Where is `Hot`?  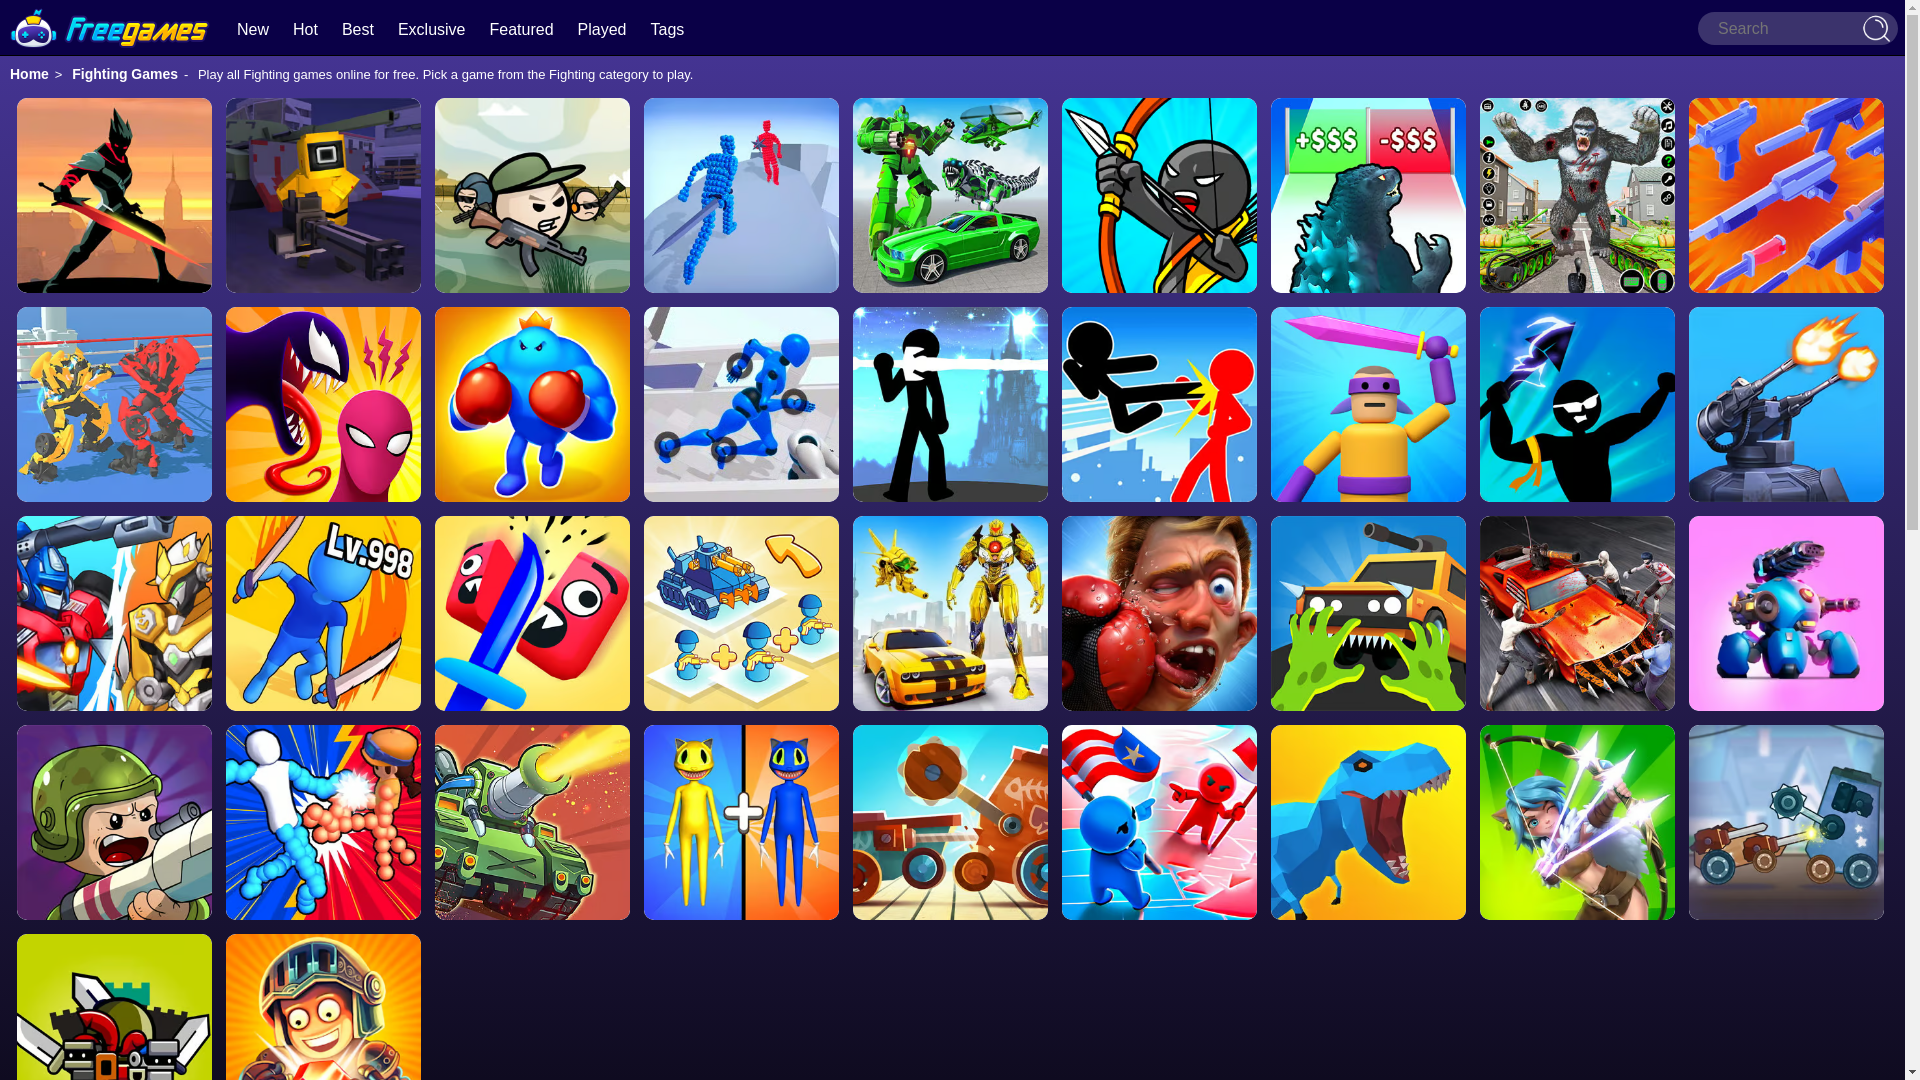 Hot is located at coordinates (306, 28).